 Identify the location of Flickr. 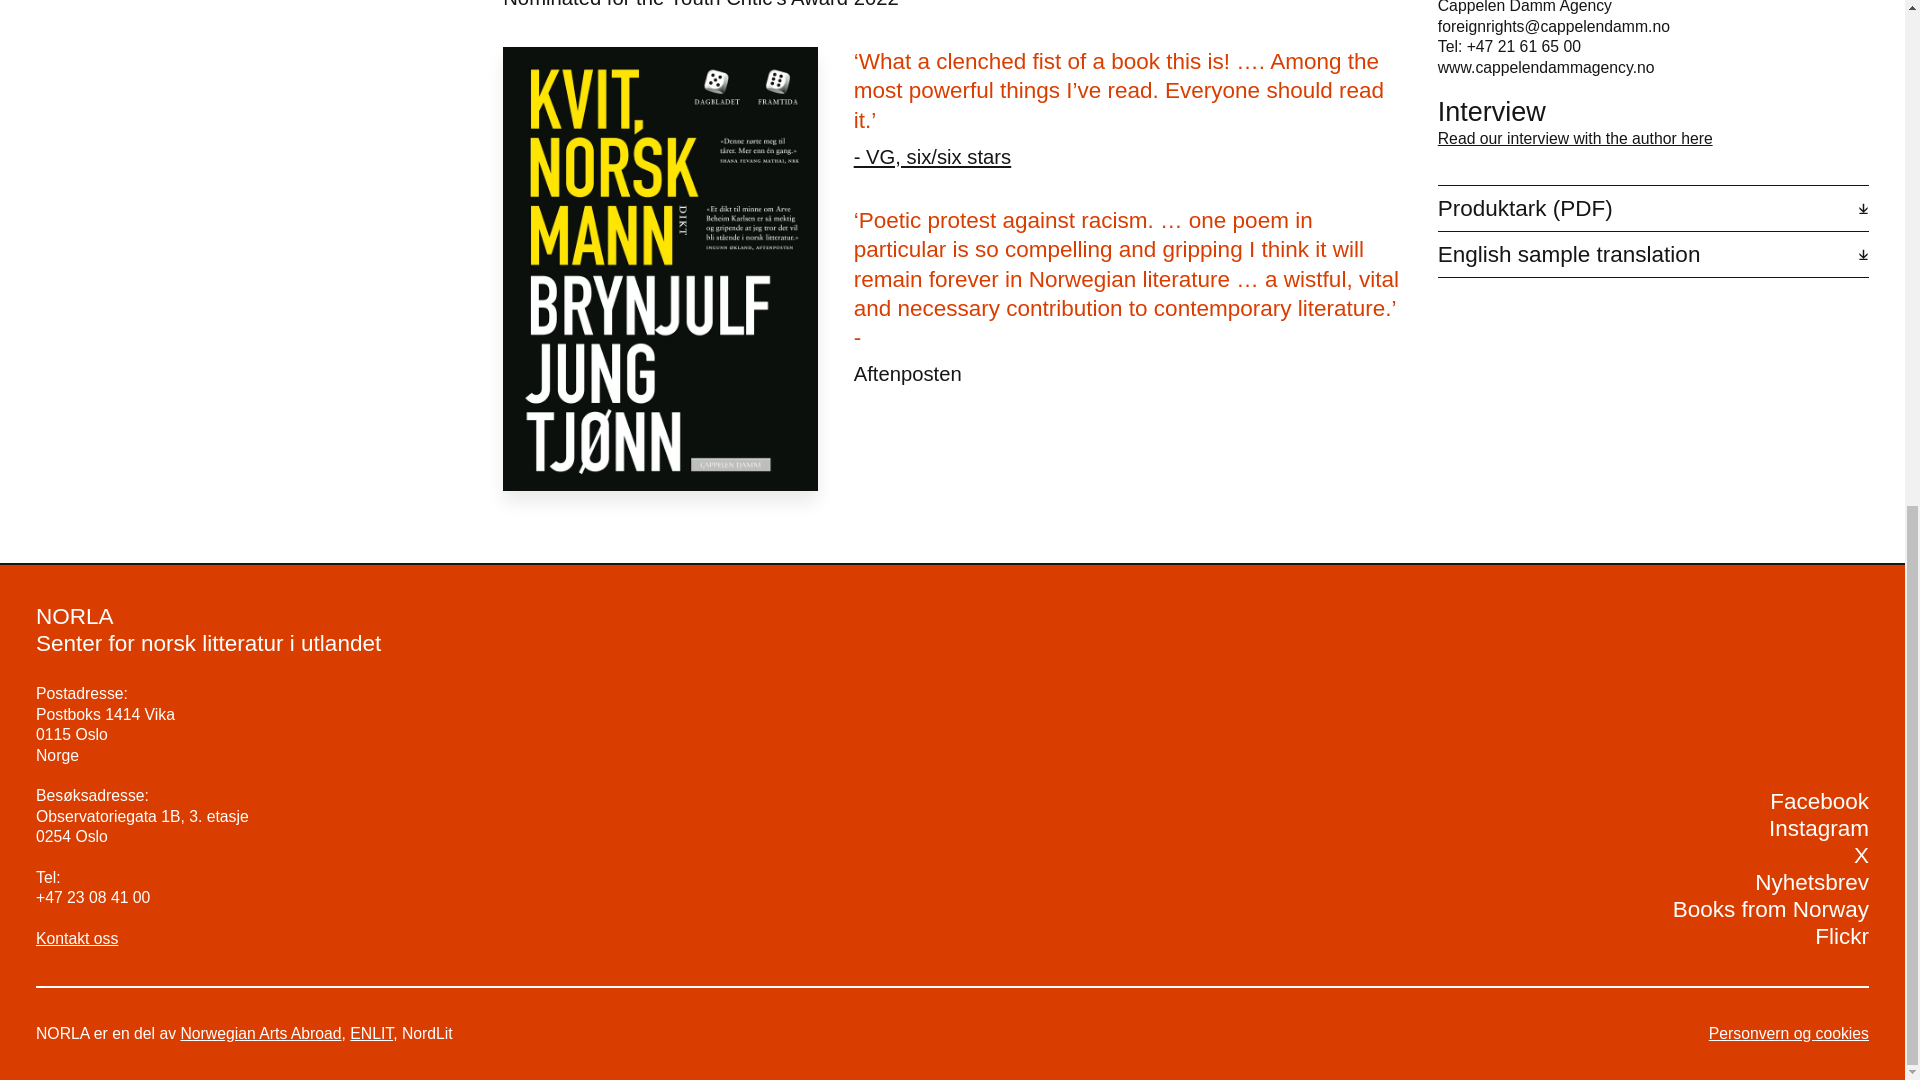
(1841, 936).